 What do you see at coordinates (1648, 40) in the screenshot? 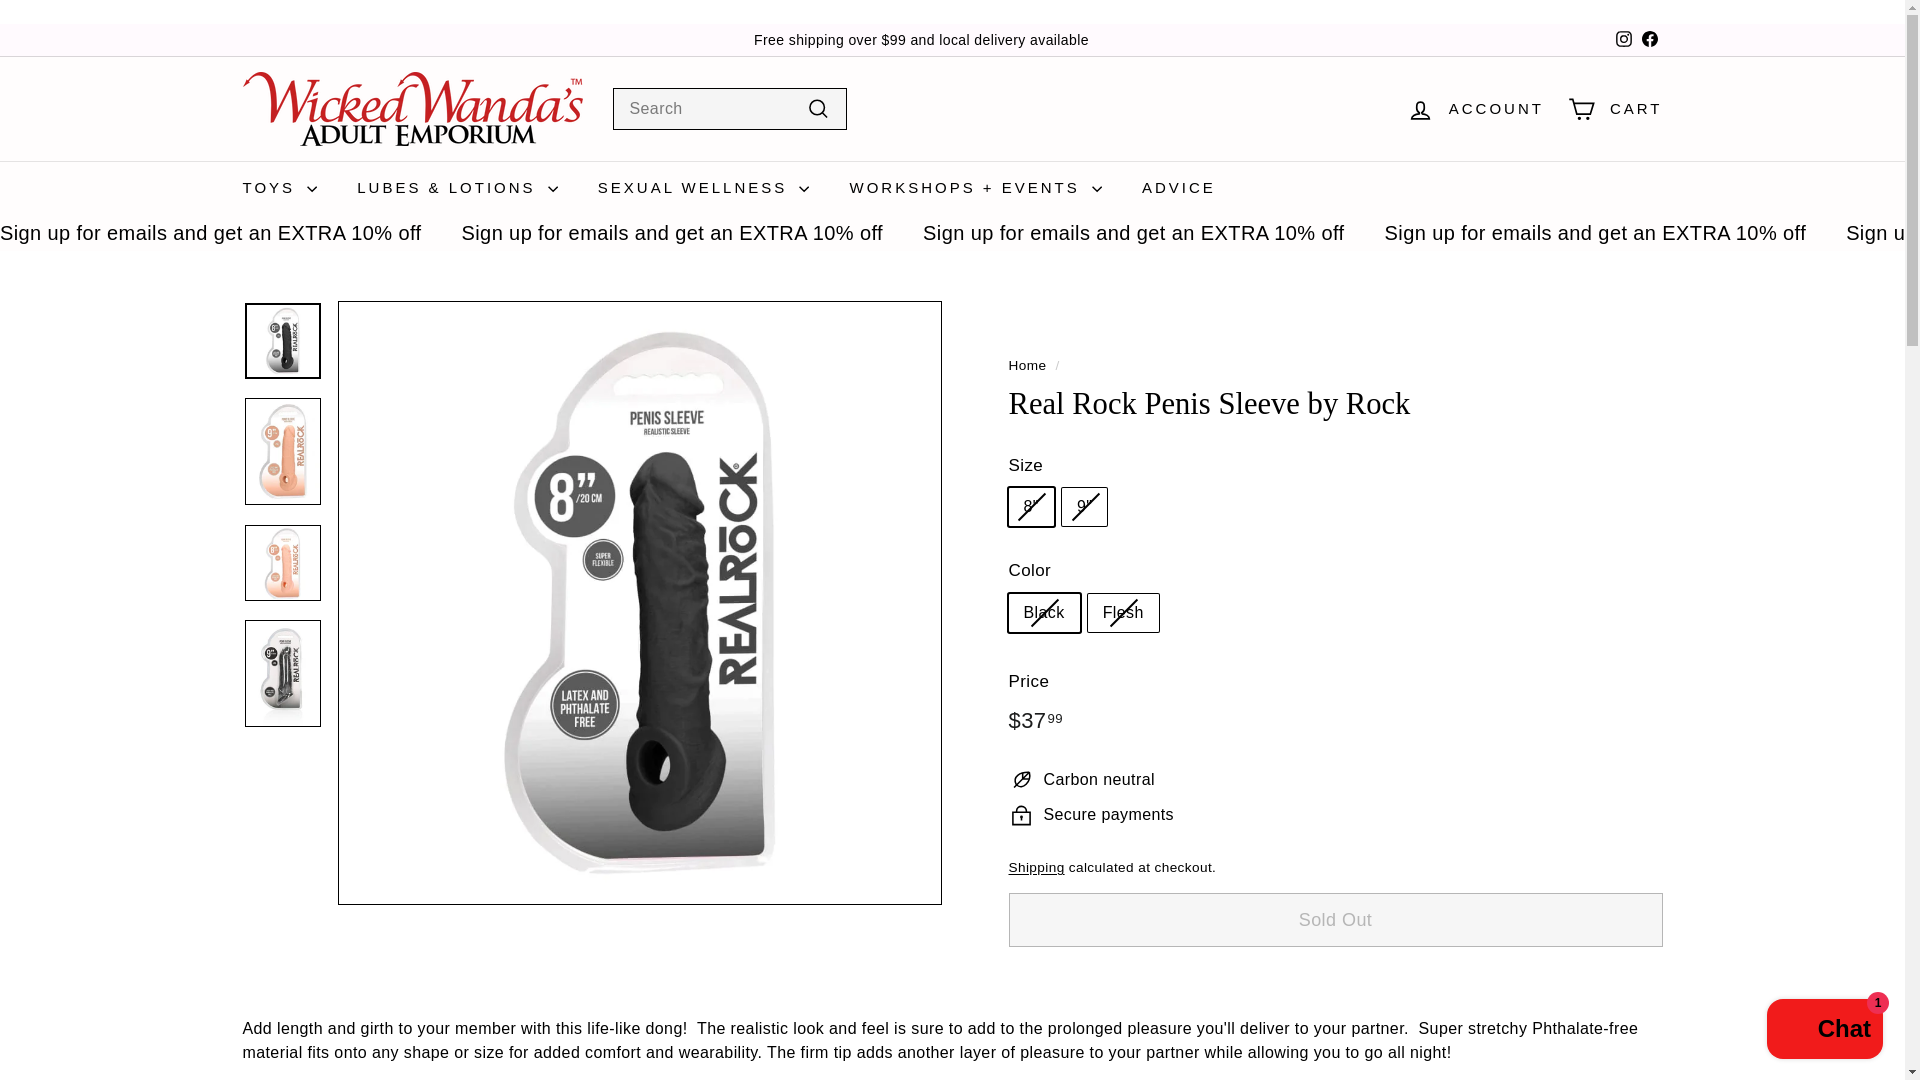
I see `ACCOUNT` at bounding box center [1648, 40].